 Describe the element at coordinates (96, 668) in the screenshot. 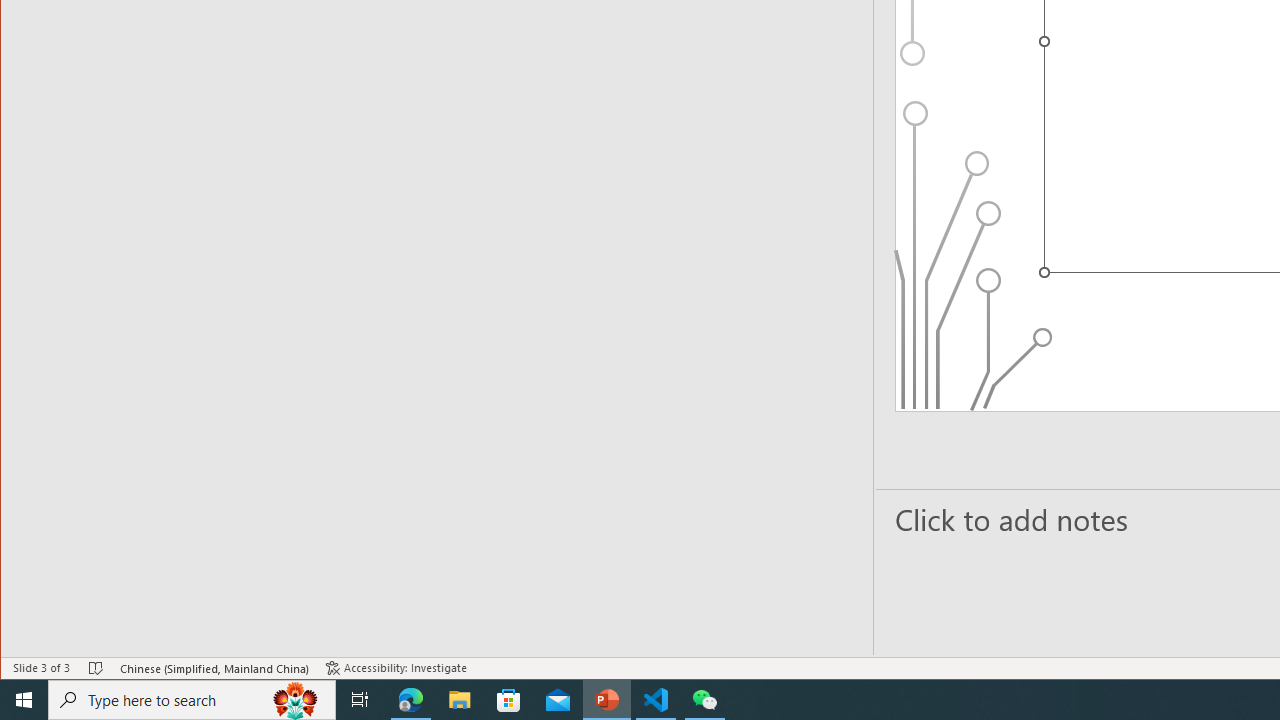

I see `Spell Check No Errors` at that location.